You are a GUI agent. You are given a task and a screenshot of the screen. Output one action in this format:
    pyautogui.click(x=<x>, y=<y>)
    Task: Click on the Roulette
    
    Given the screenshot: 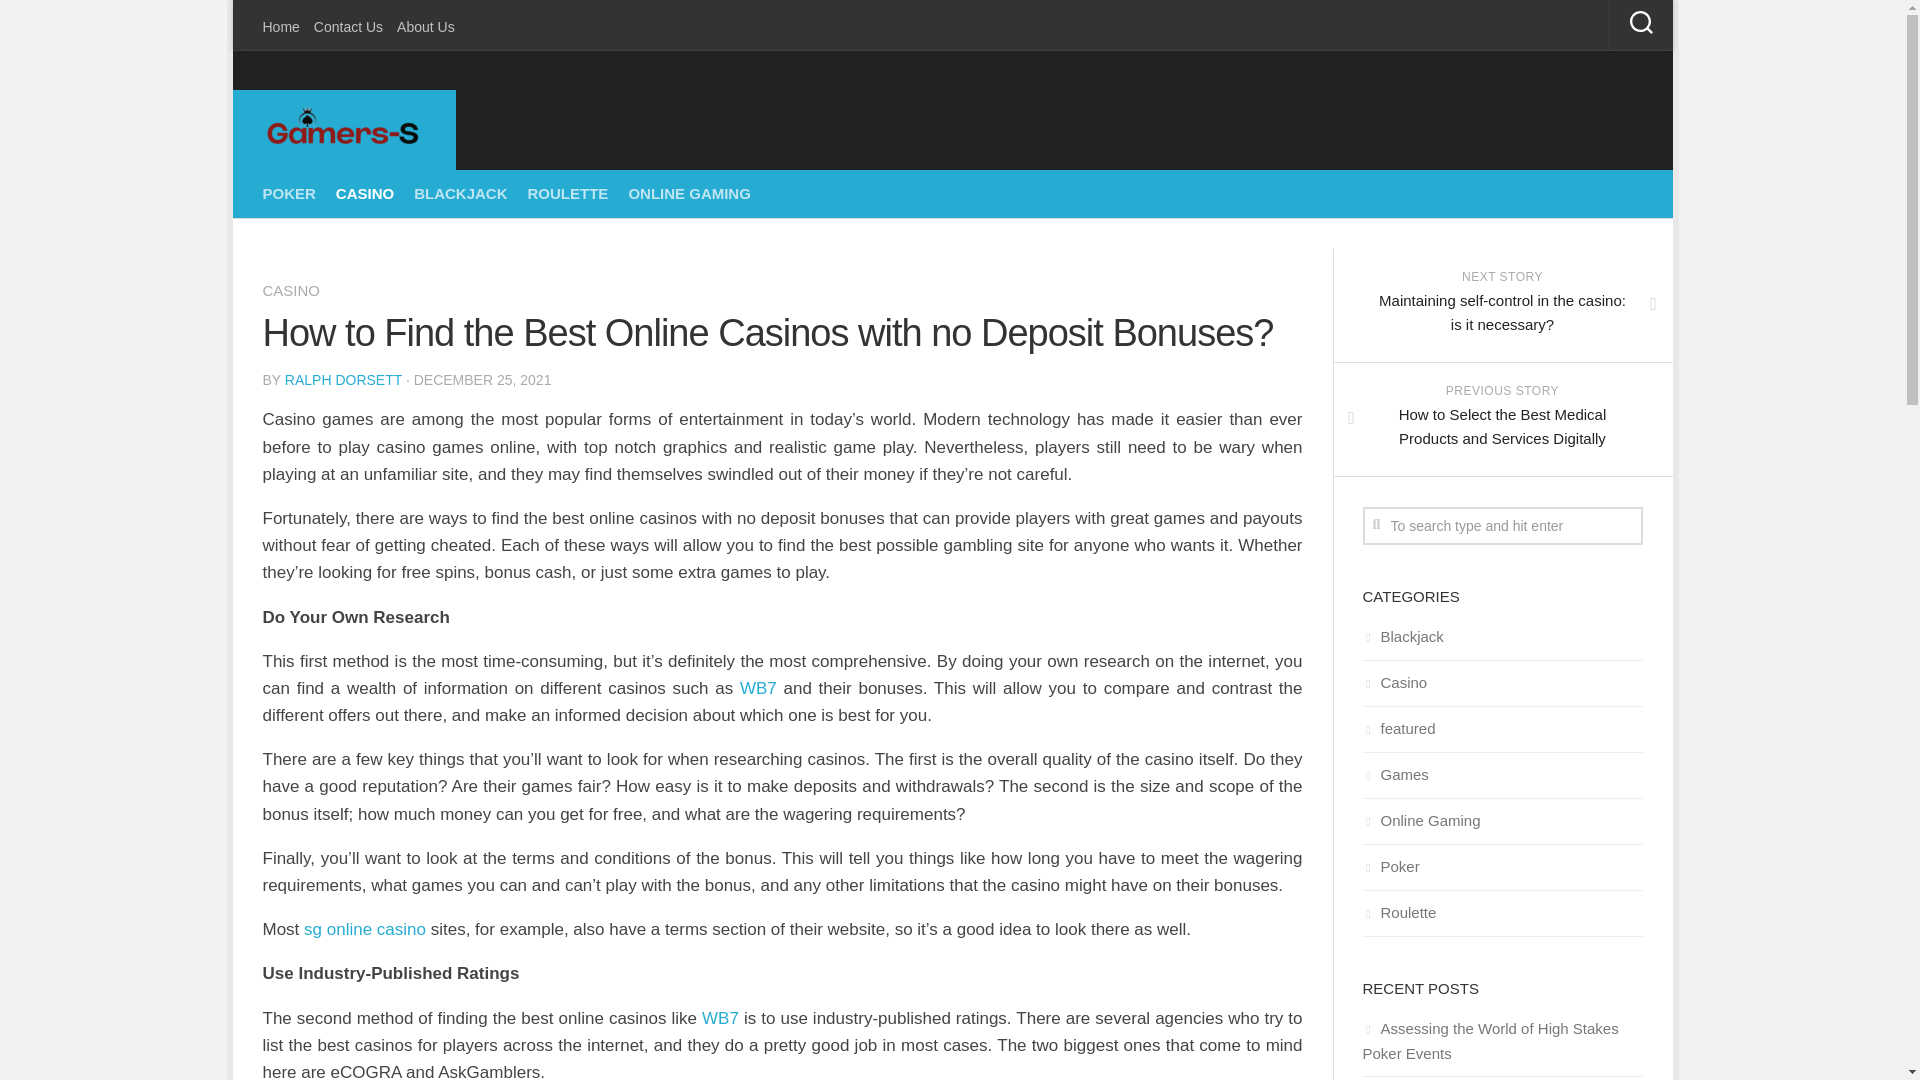 What is the action you would take?
    pyautogui.click(x=1398, y=912)
    